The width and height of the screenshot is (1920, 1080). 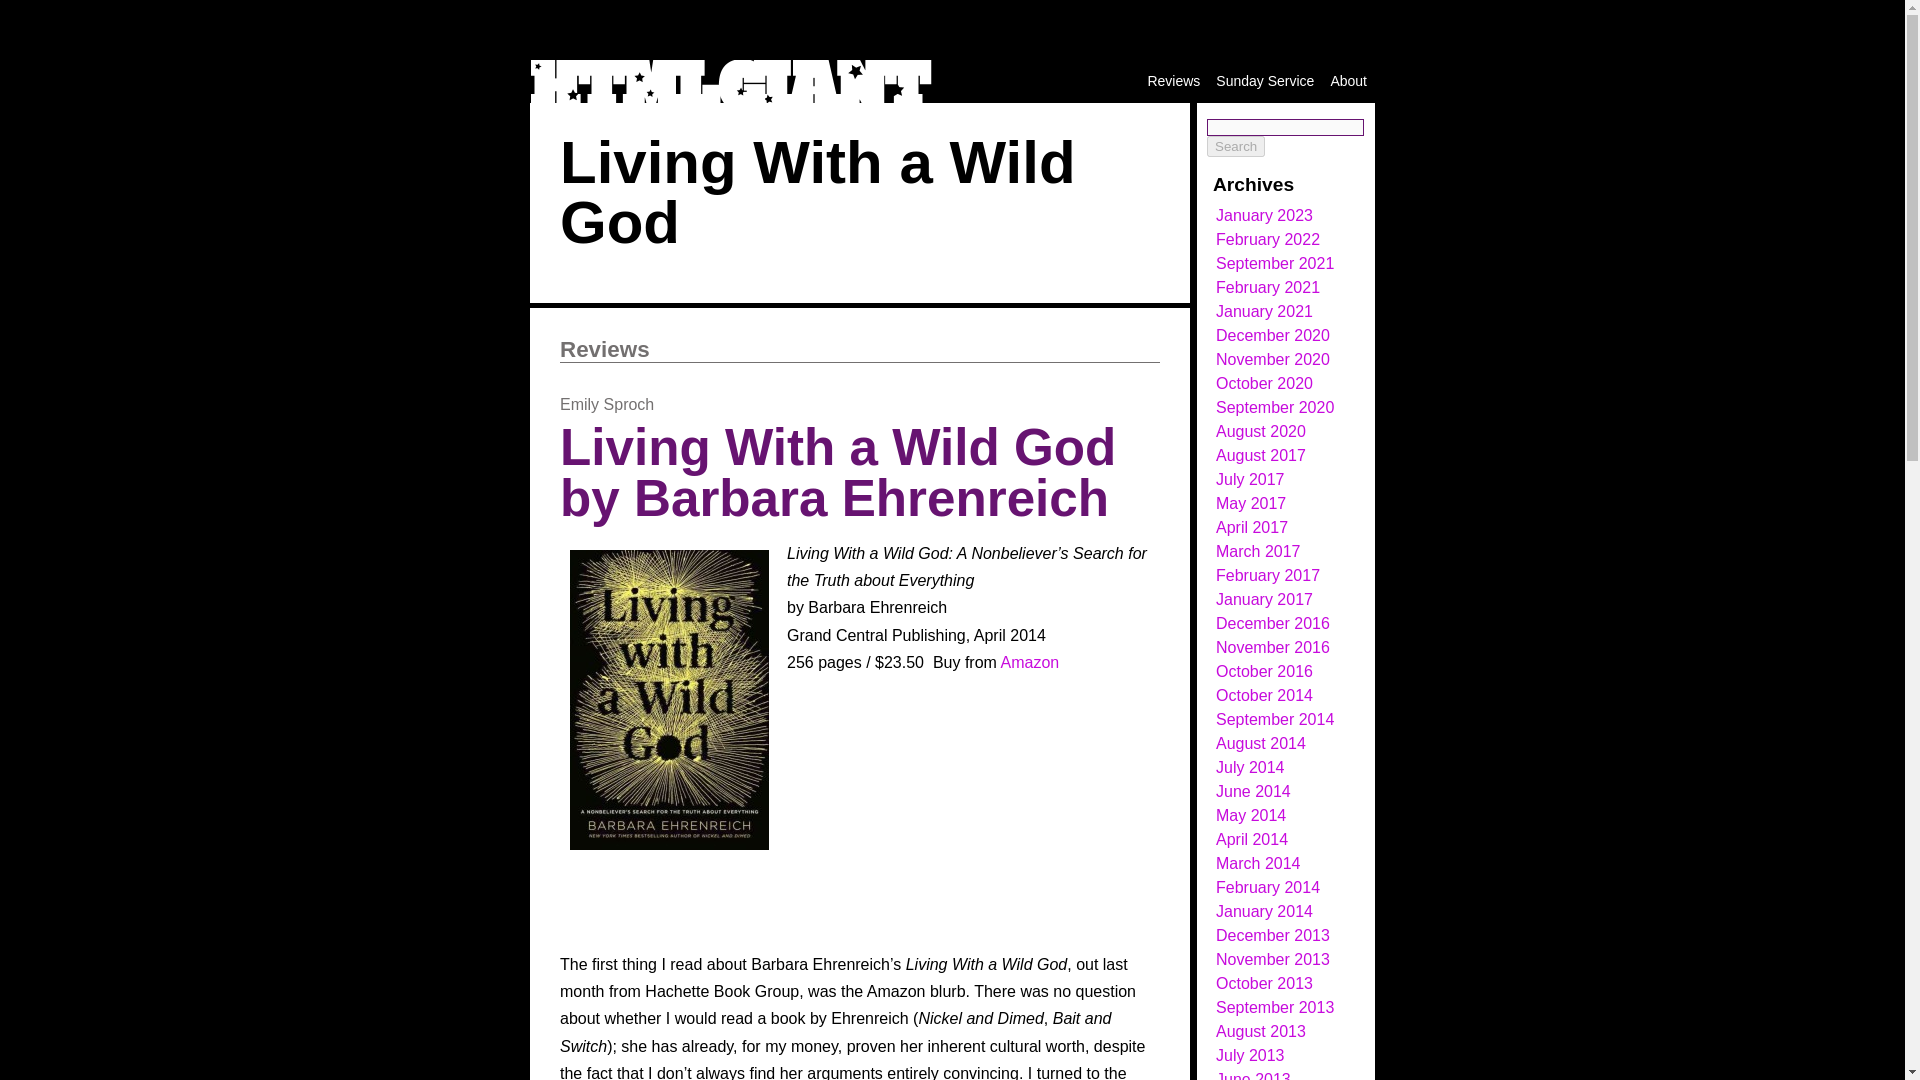 I want to click on February 2017, so click(x=1268, y=576).